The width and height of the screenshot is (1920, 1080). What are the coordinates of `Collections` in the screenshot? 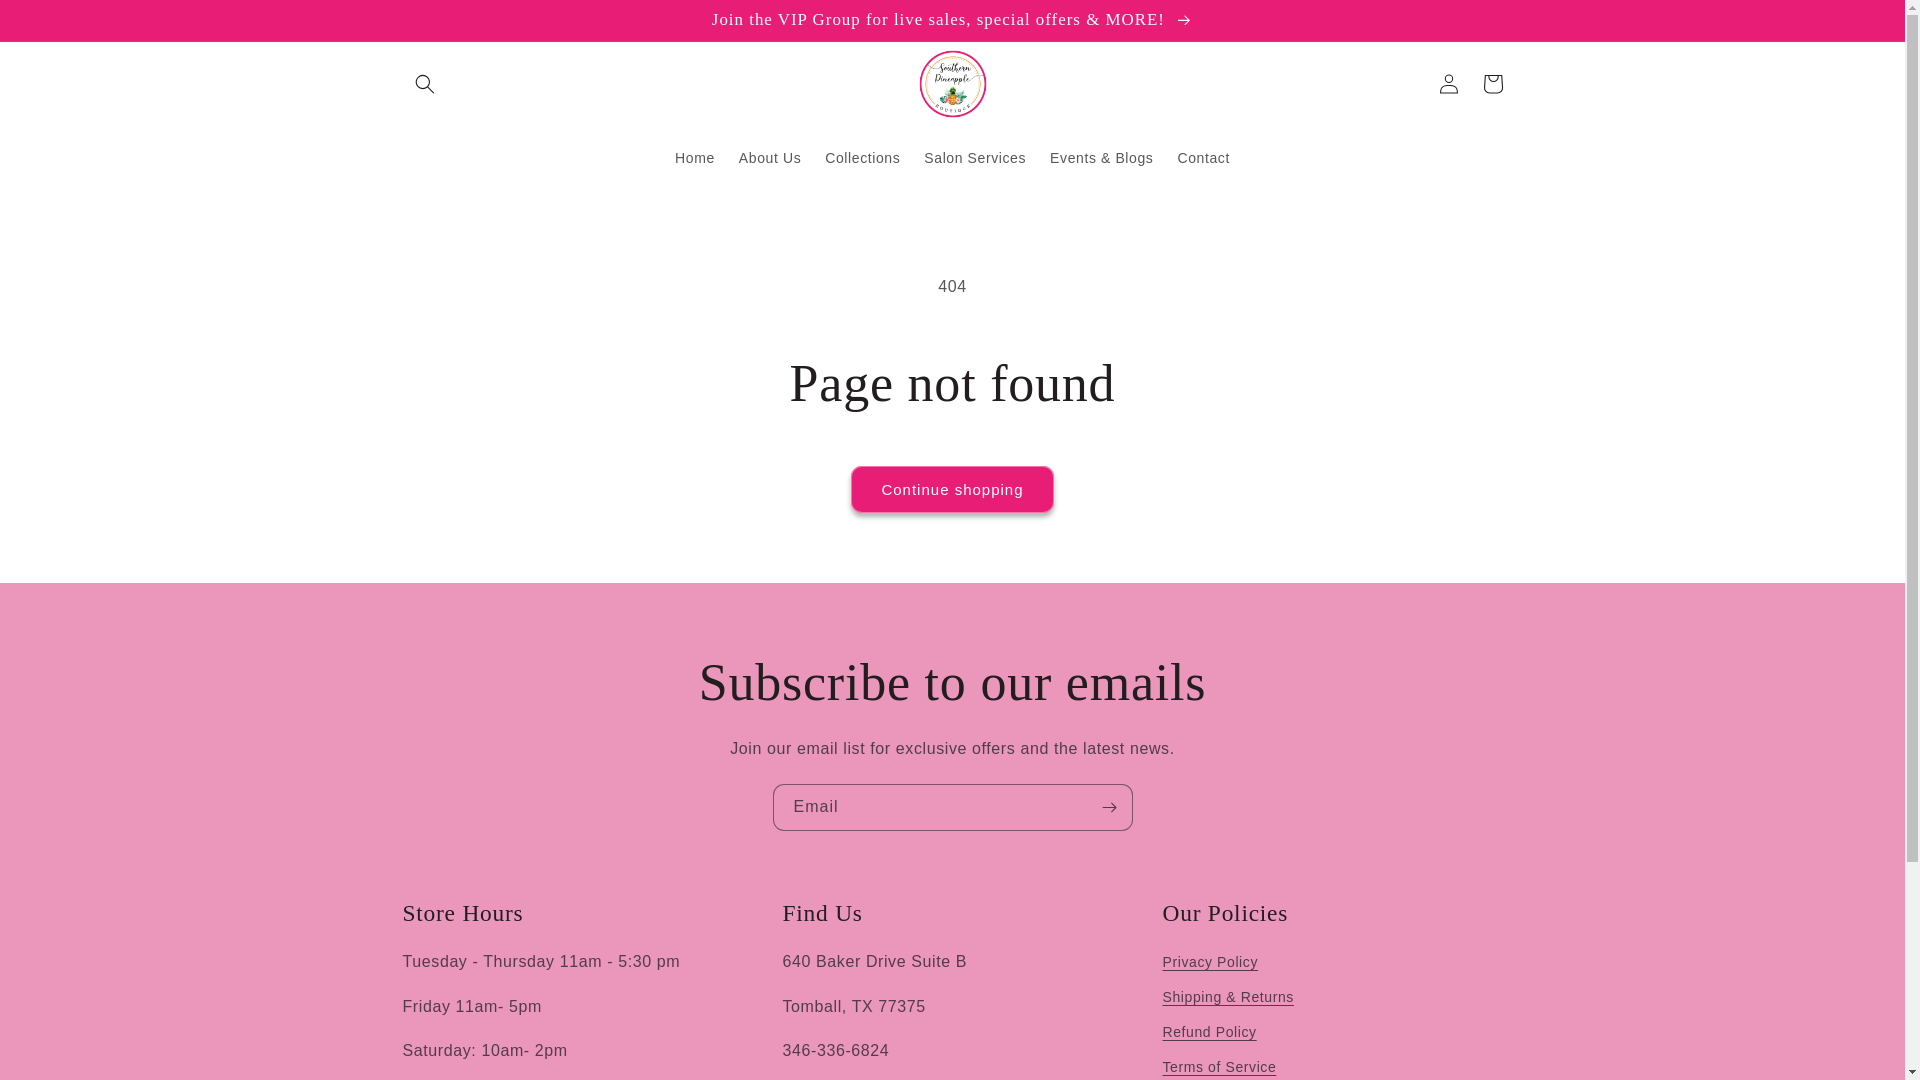 It's located at (862, 158).